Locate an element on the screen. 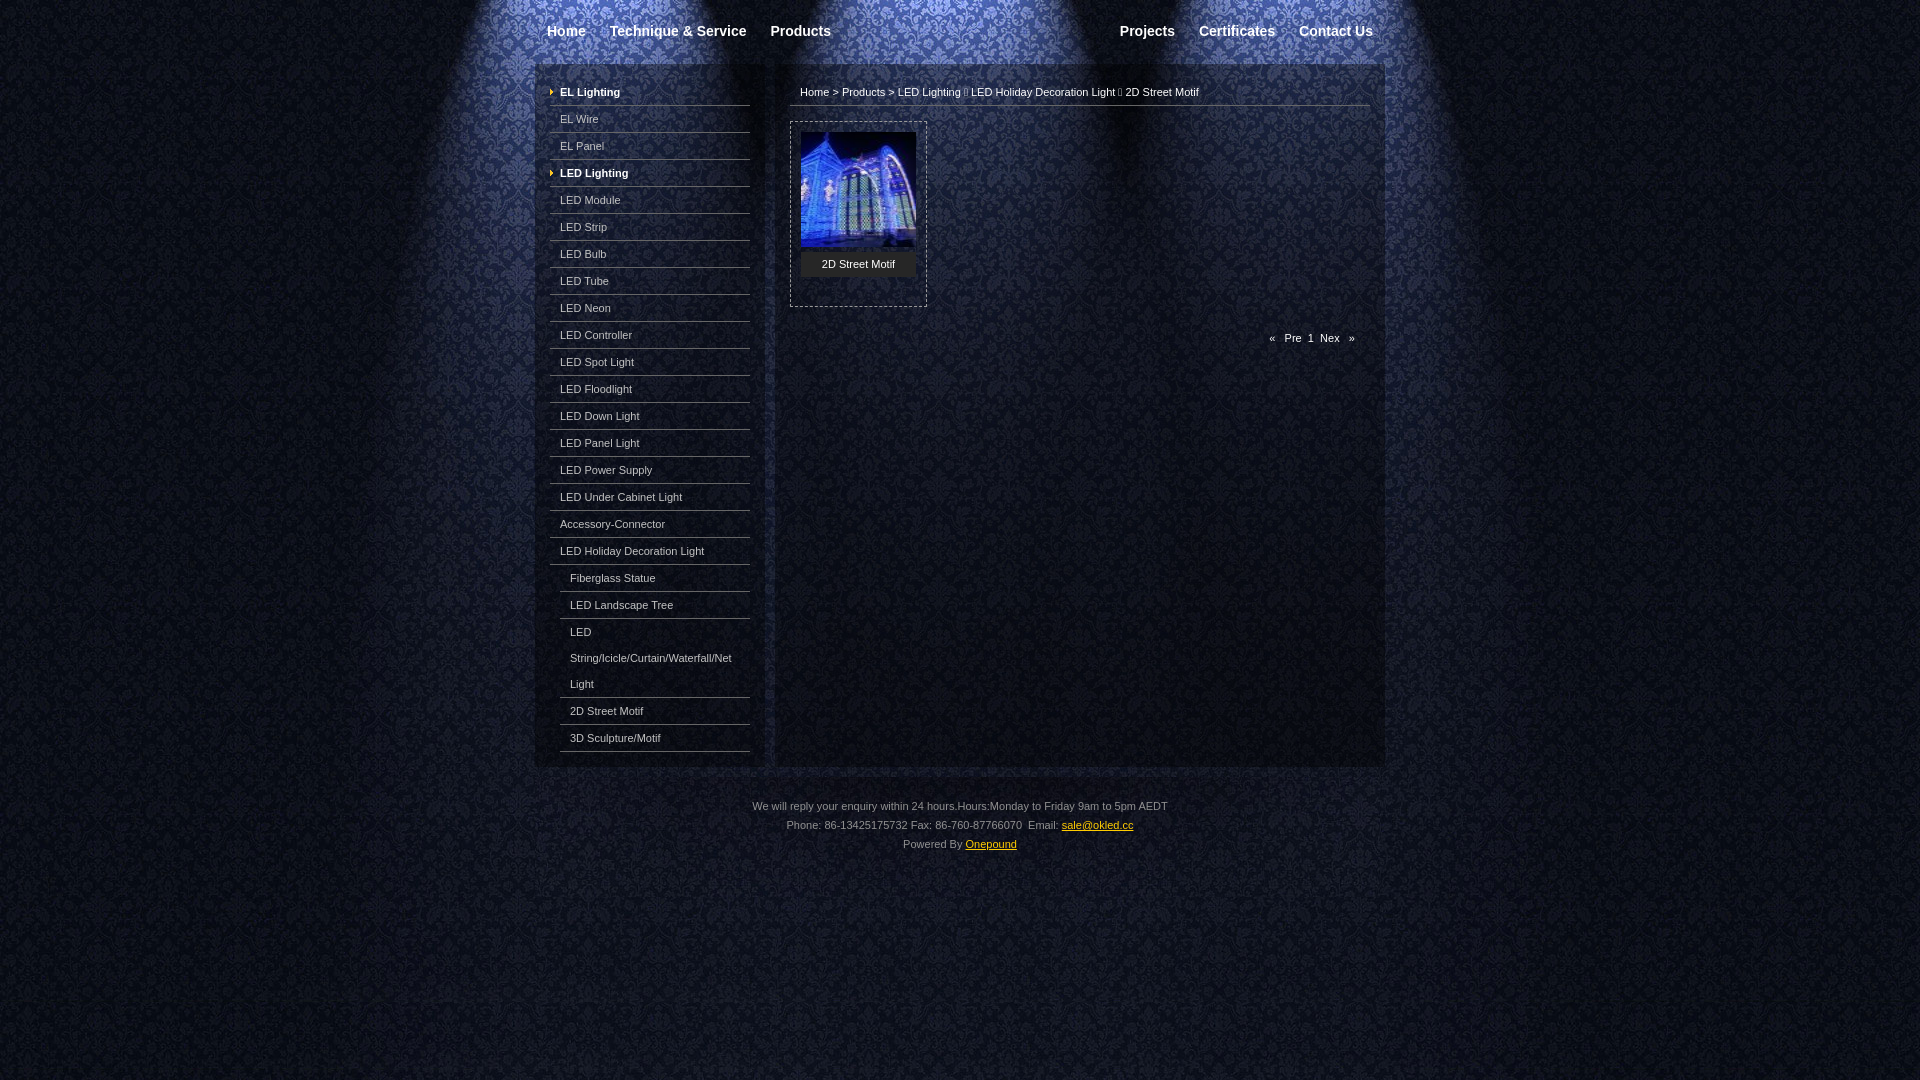 The height and width of the screenshot is (1080, 1920). Projects is located at coordinates (1148, 30).